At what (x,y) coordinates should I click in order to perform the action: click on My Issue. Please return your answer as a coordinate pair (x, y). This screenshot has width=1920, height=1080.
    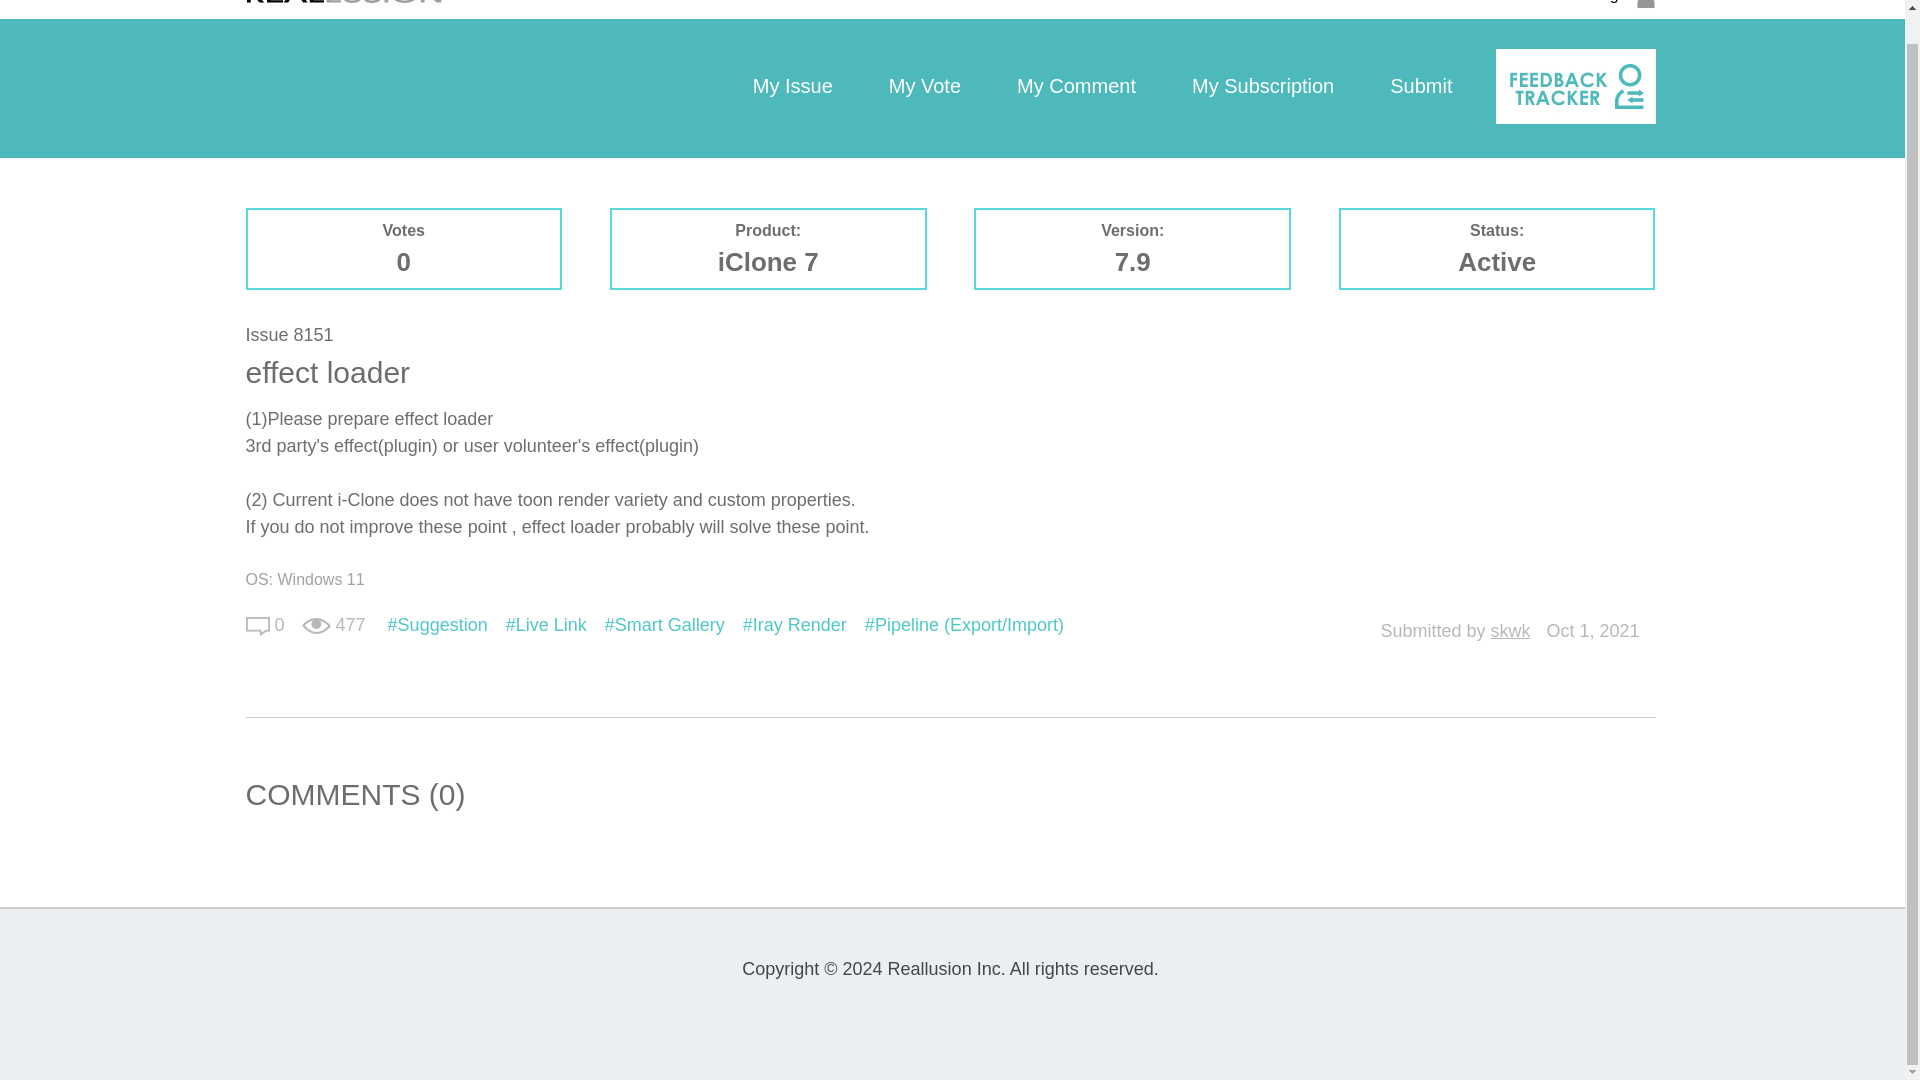
    Looking at the image, I should click on (792, 88).